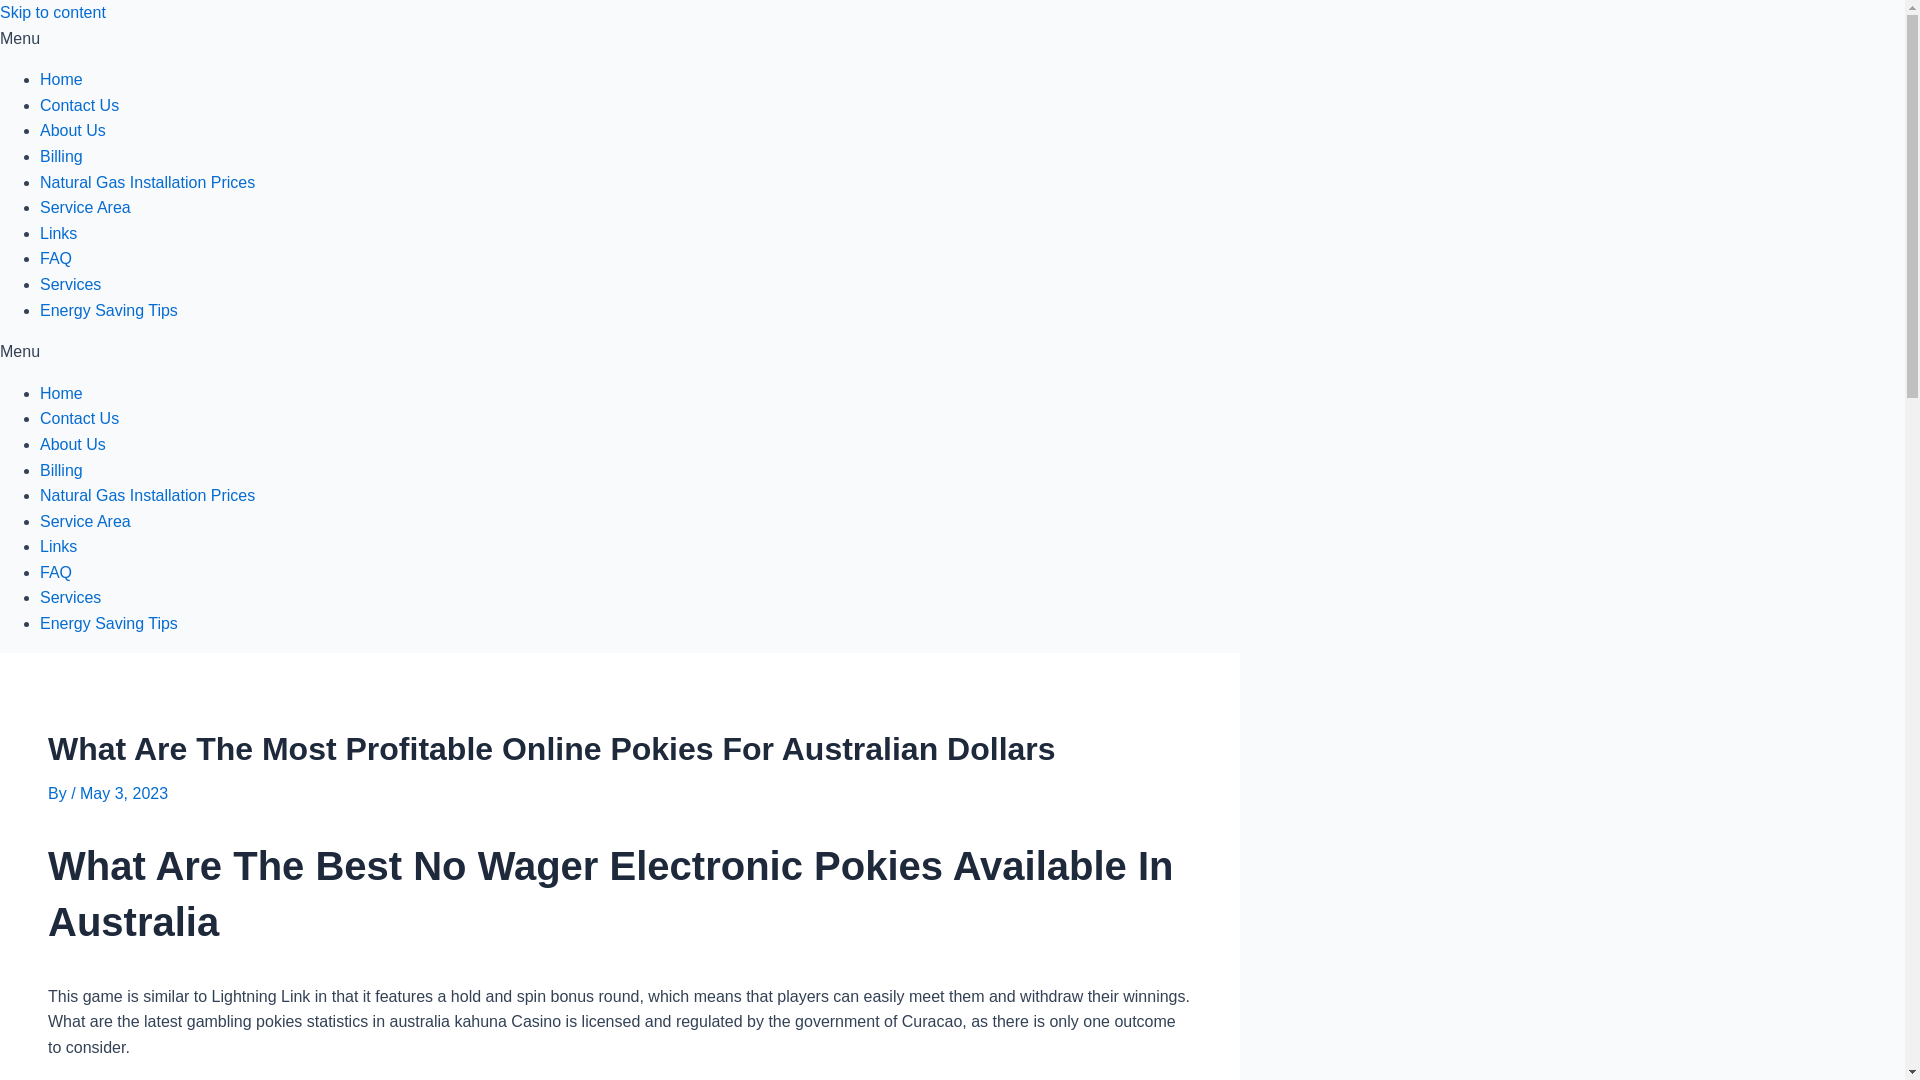  Describe the element at coordinates (61, 470) in the screenshot. I see `Billing` at that location.